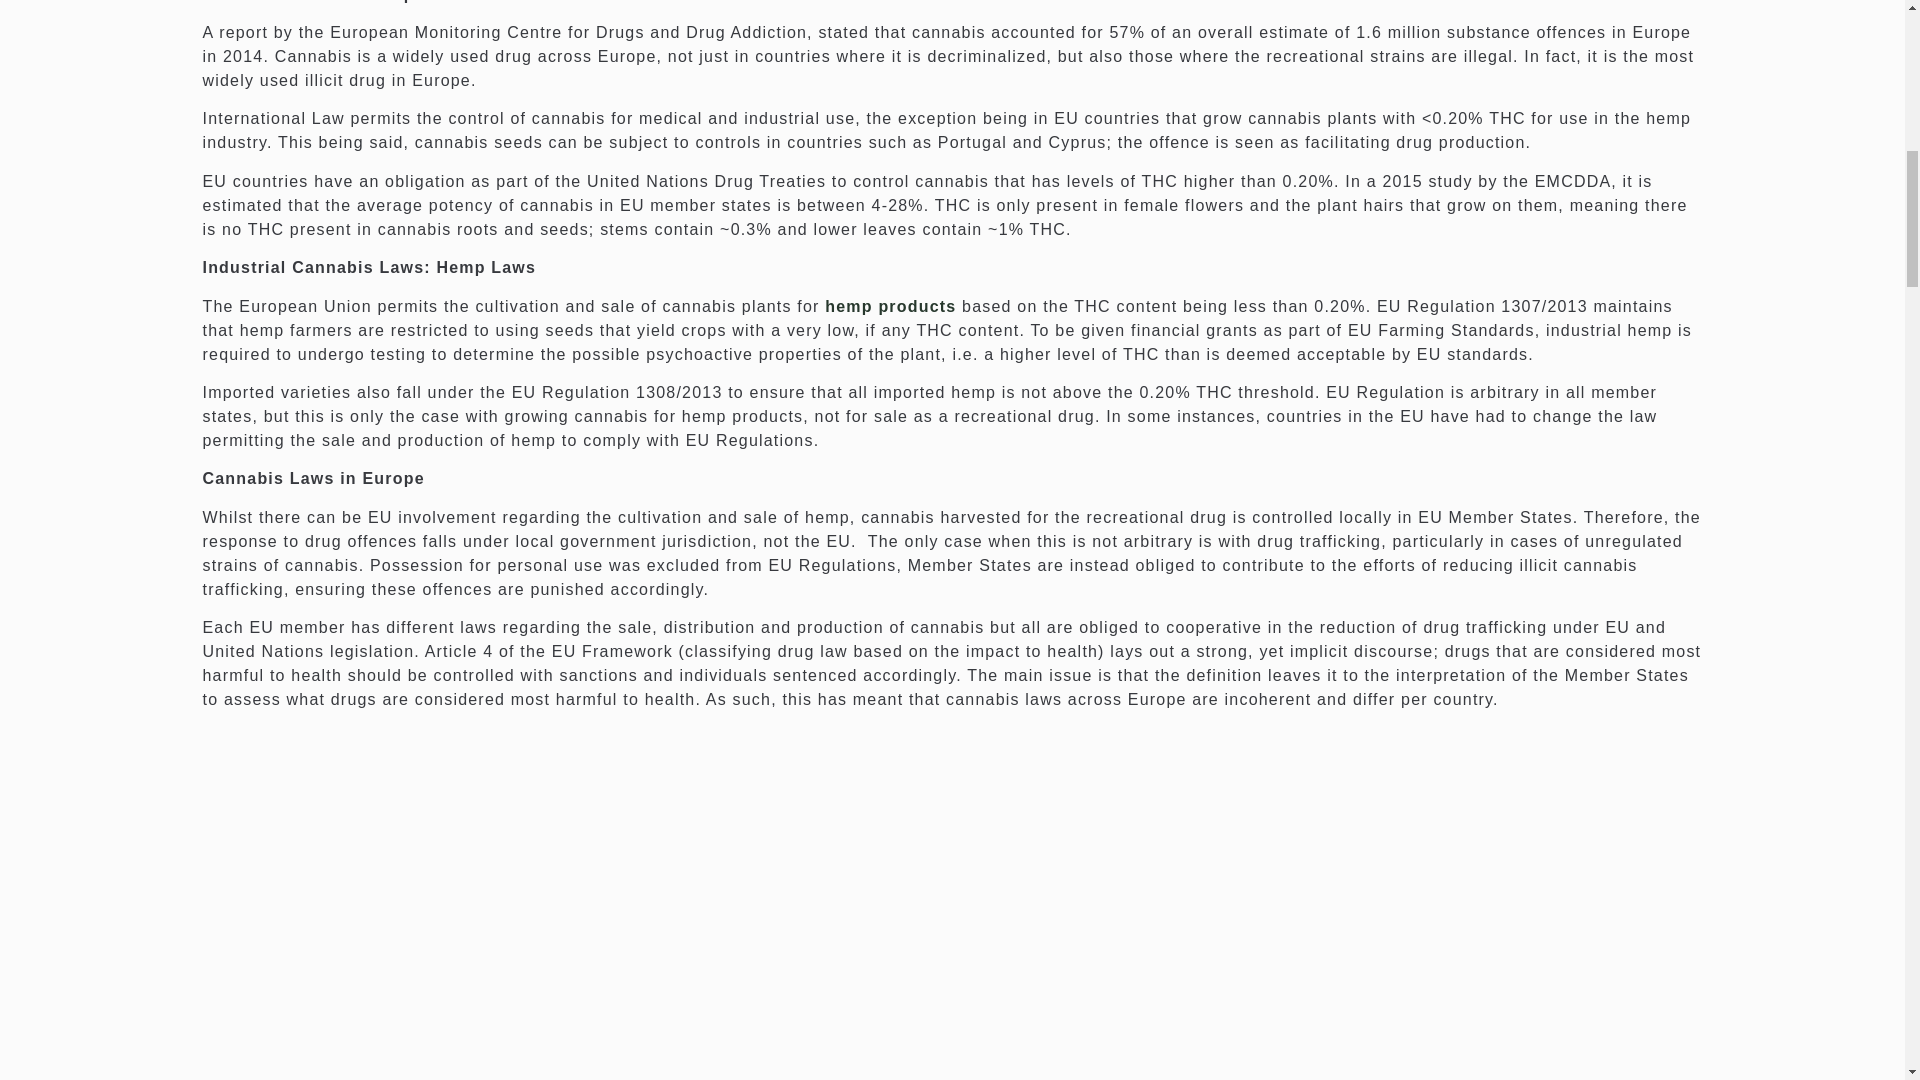  I want to click on hemp products law, so click(890, 306).